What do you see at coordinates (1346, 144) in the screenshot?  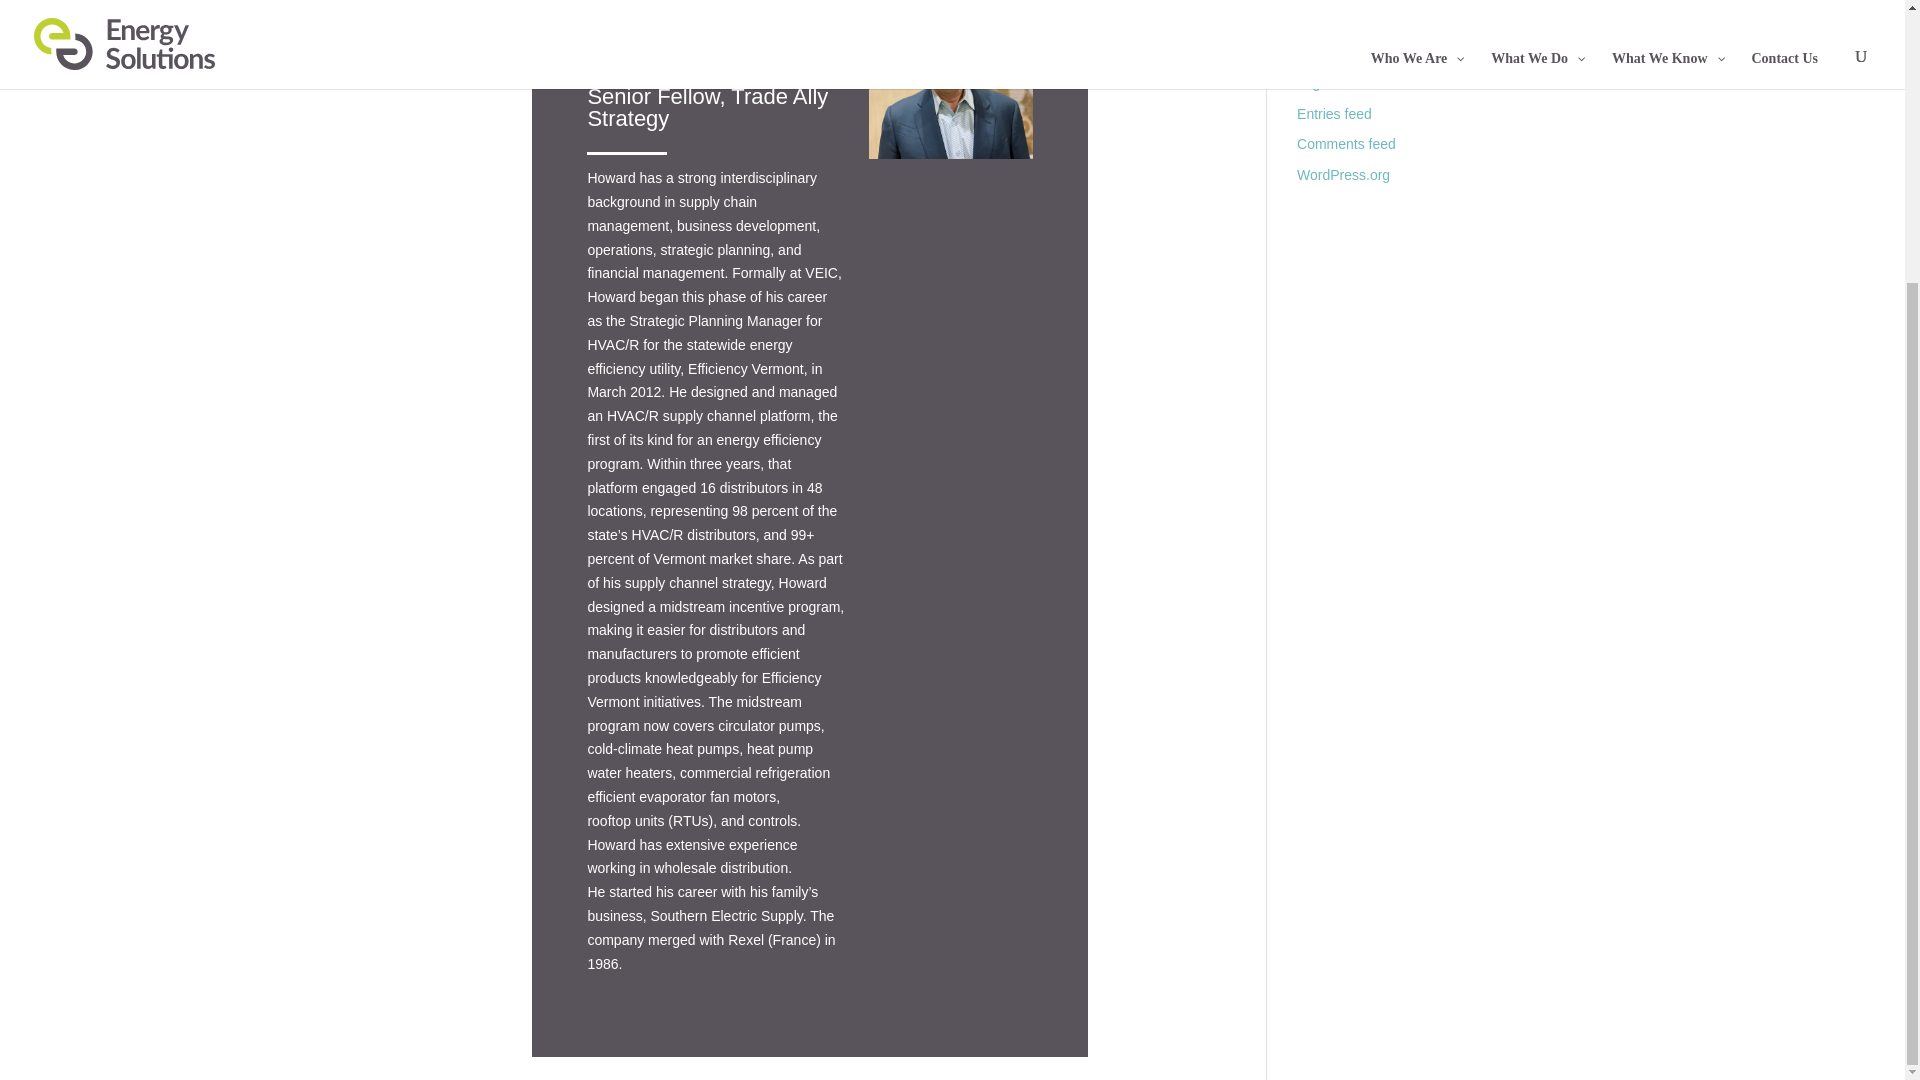 I see `Comments feed` at bounding box center [1346, 144].